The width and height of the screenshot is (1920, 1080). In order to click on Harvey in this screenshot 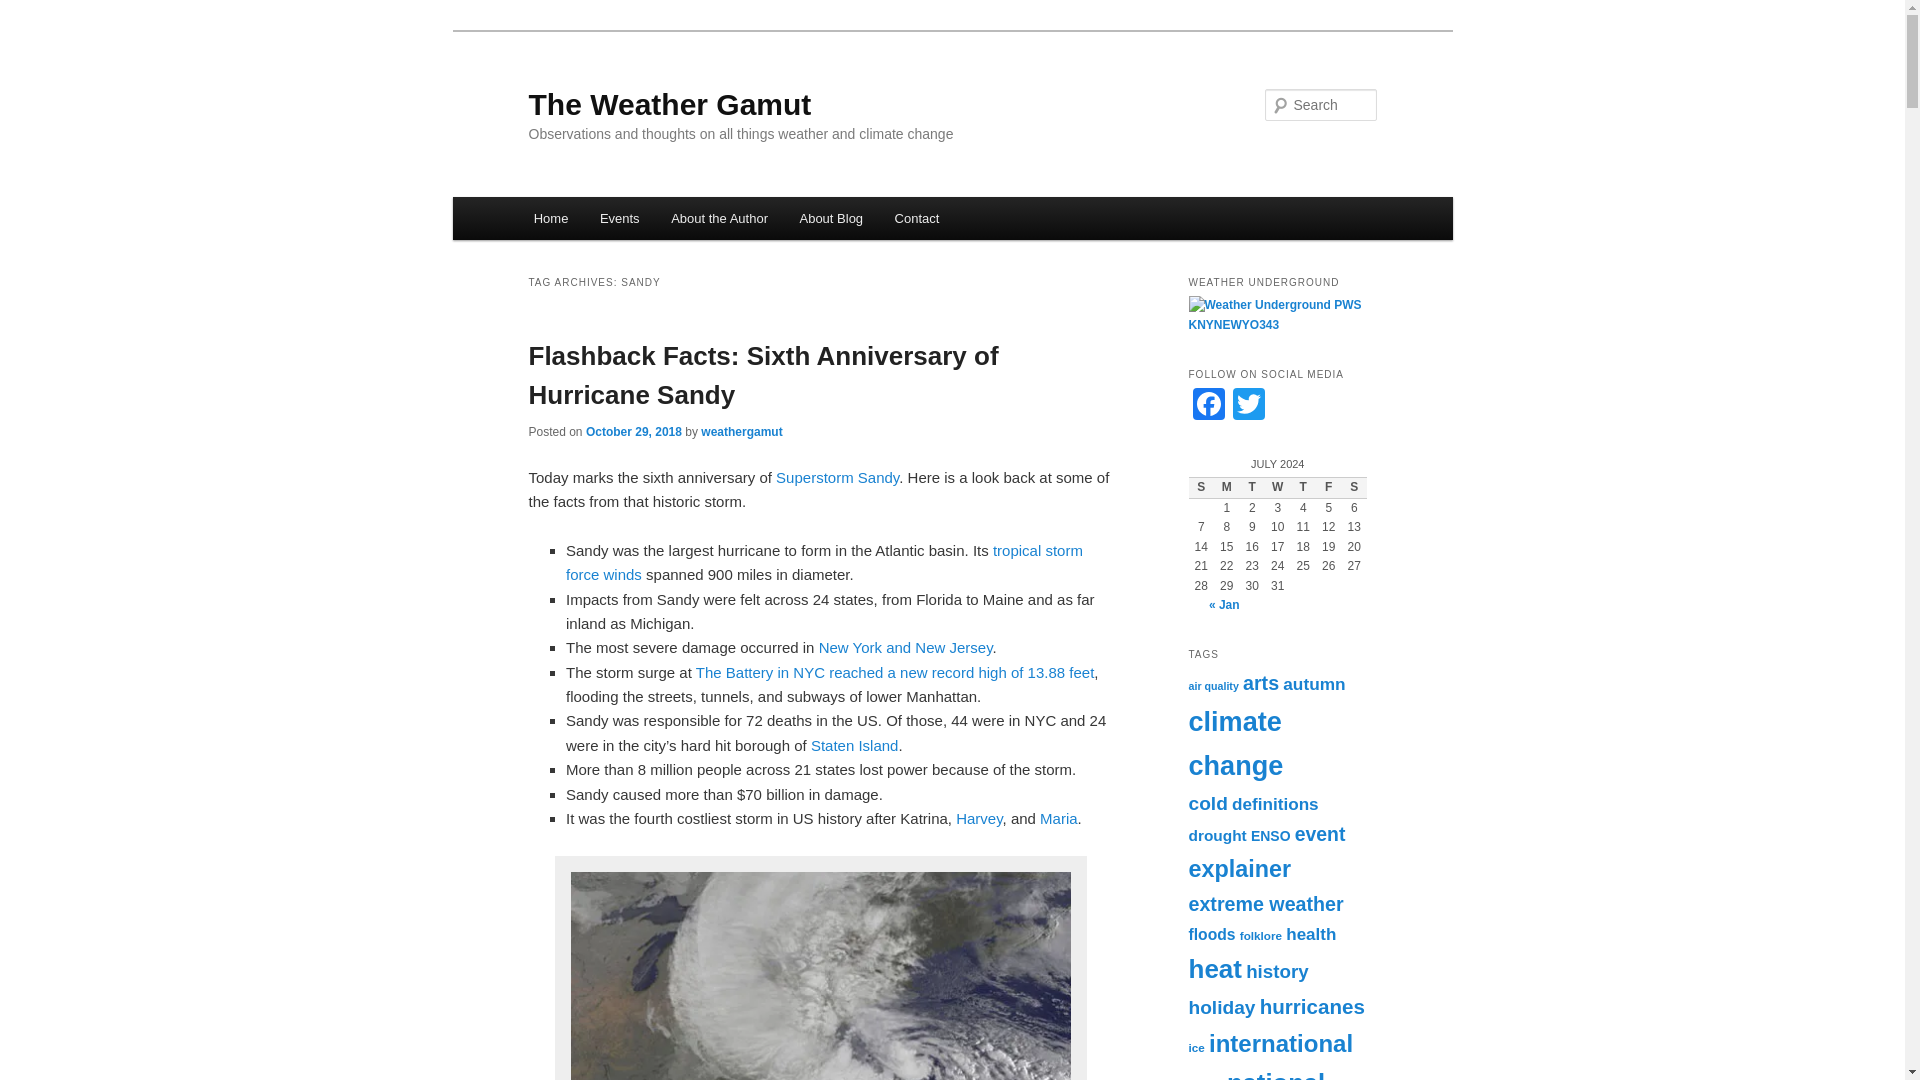, I will do `click(979, 818)`.